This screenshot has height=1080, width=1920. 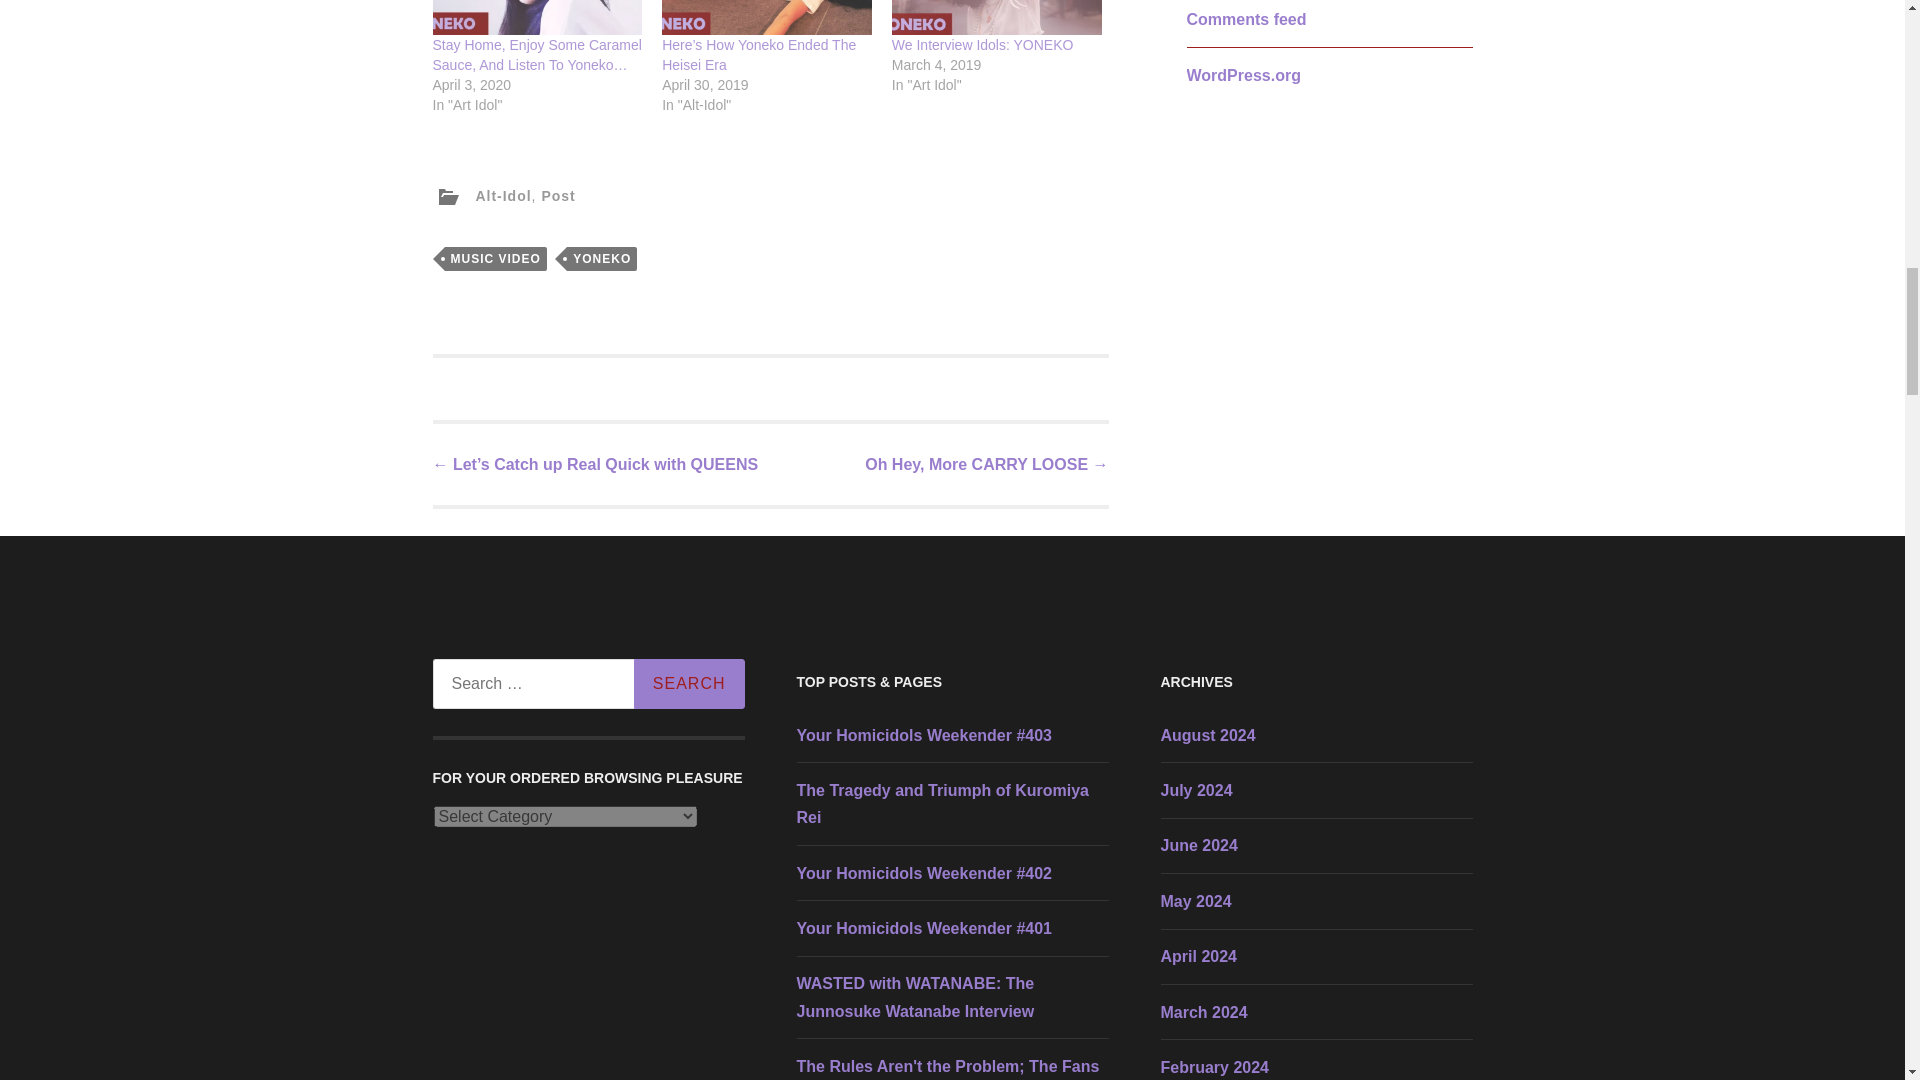 I want to click on YONEKO, so click(x=602, y=259).